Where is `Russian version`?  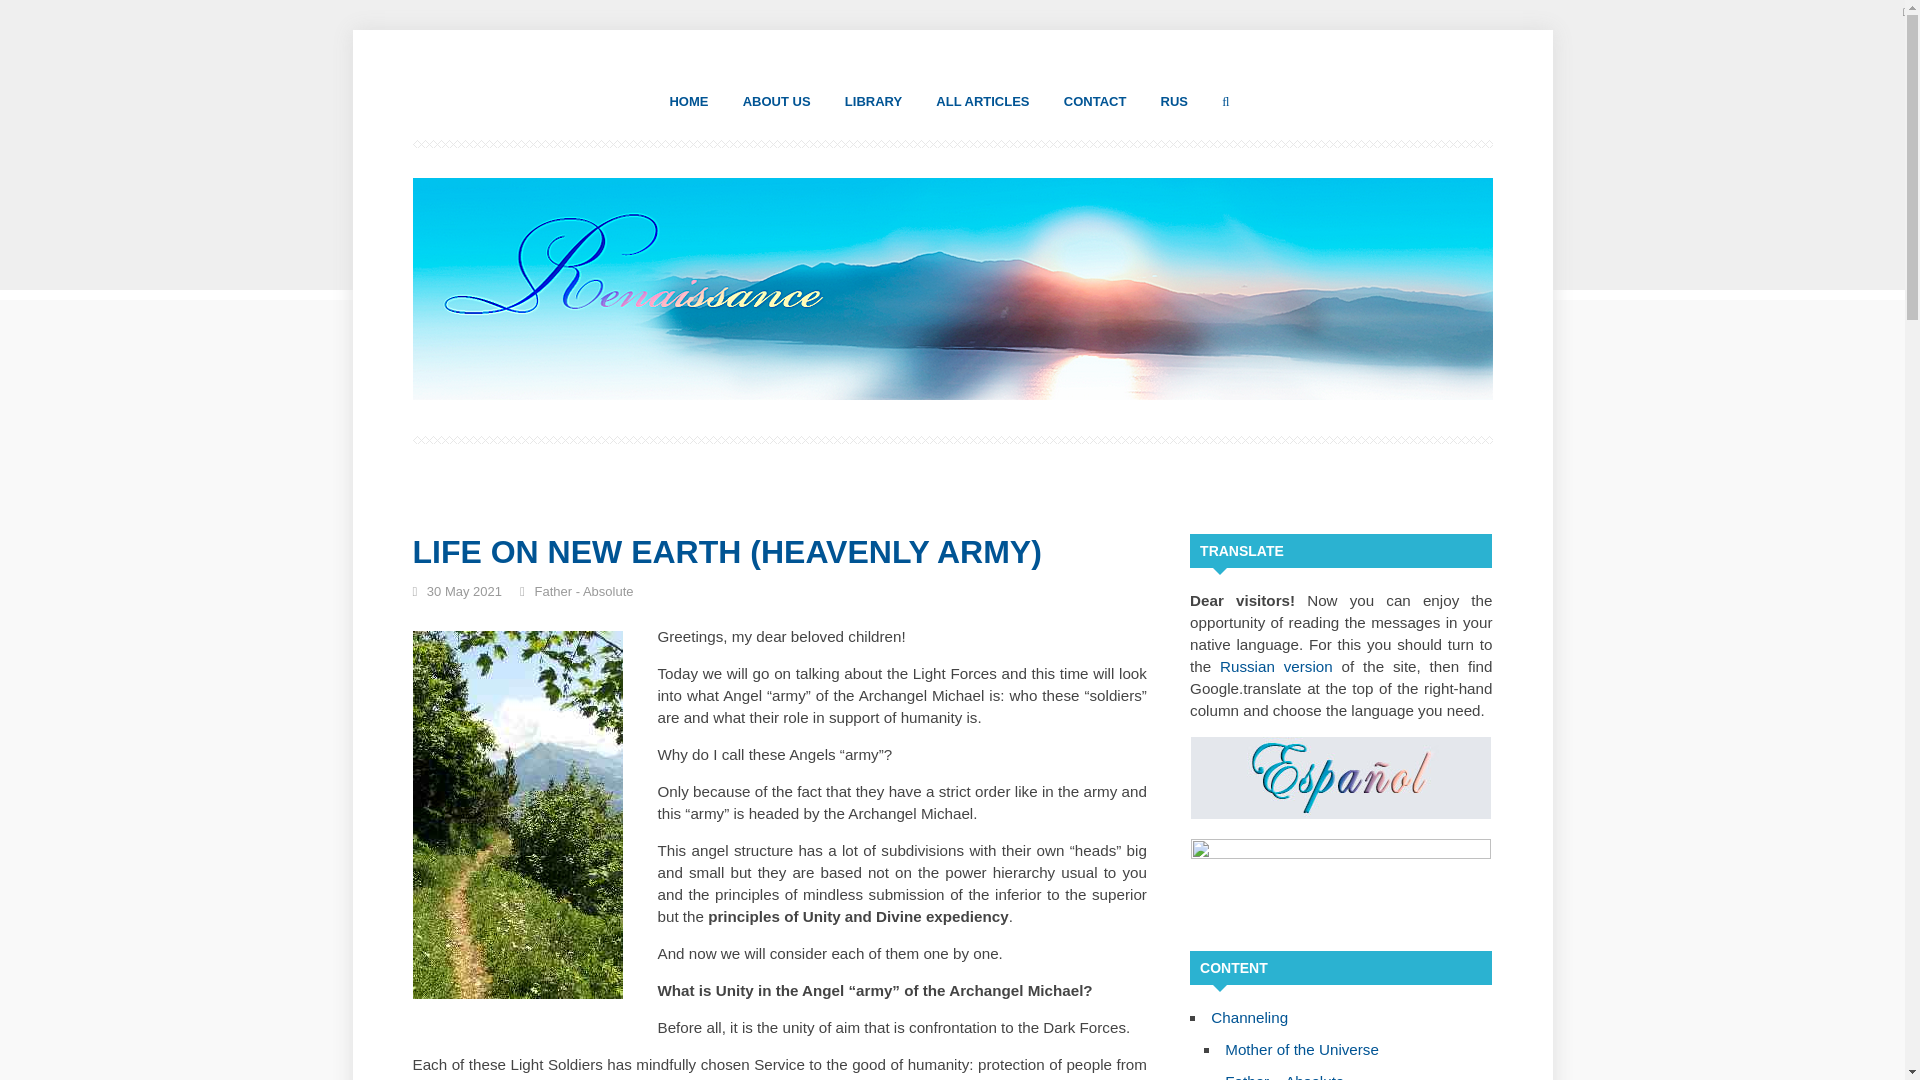
Russian version is located at coordinates (1276, 666).